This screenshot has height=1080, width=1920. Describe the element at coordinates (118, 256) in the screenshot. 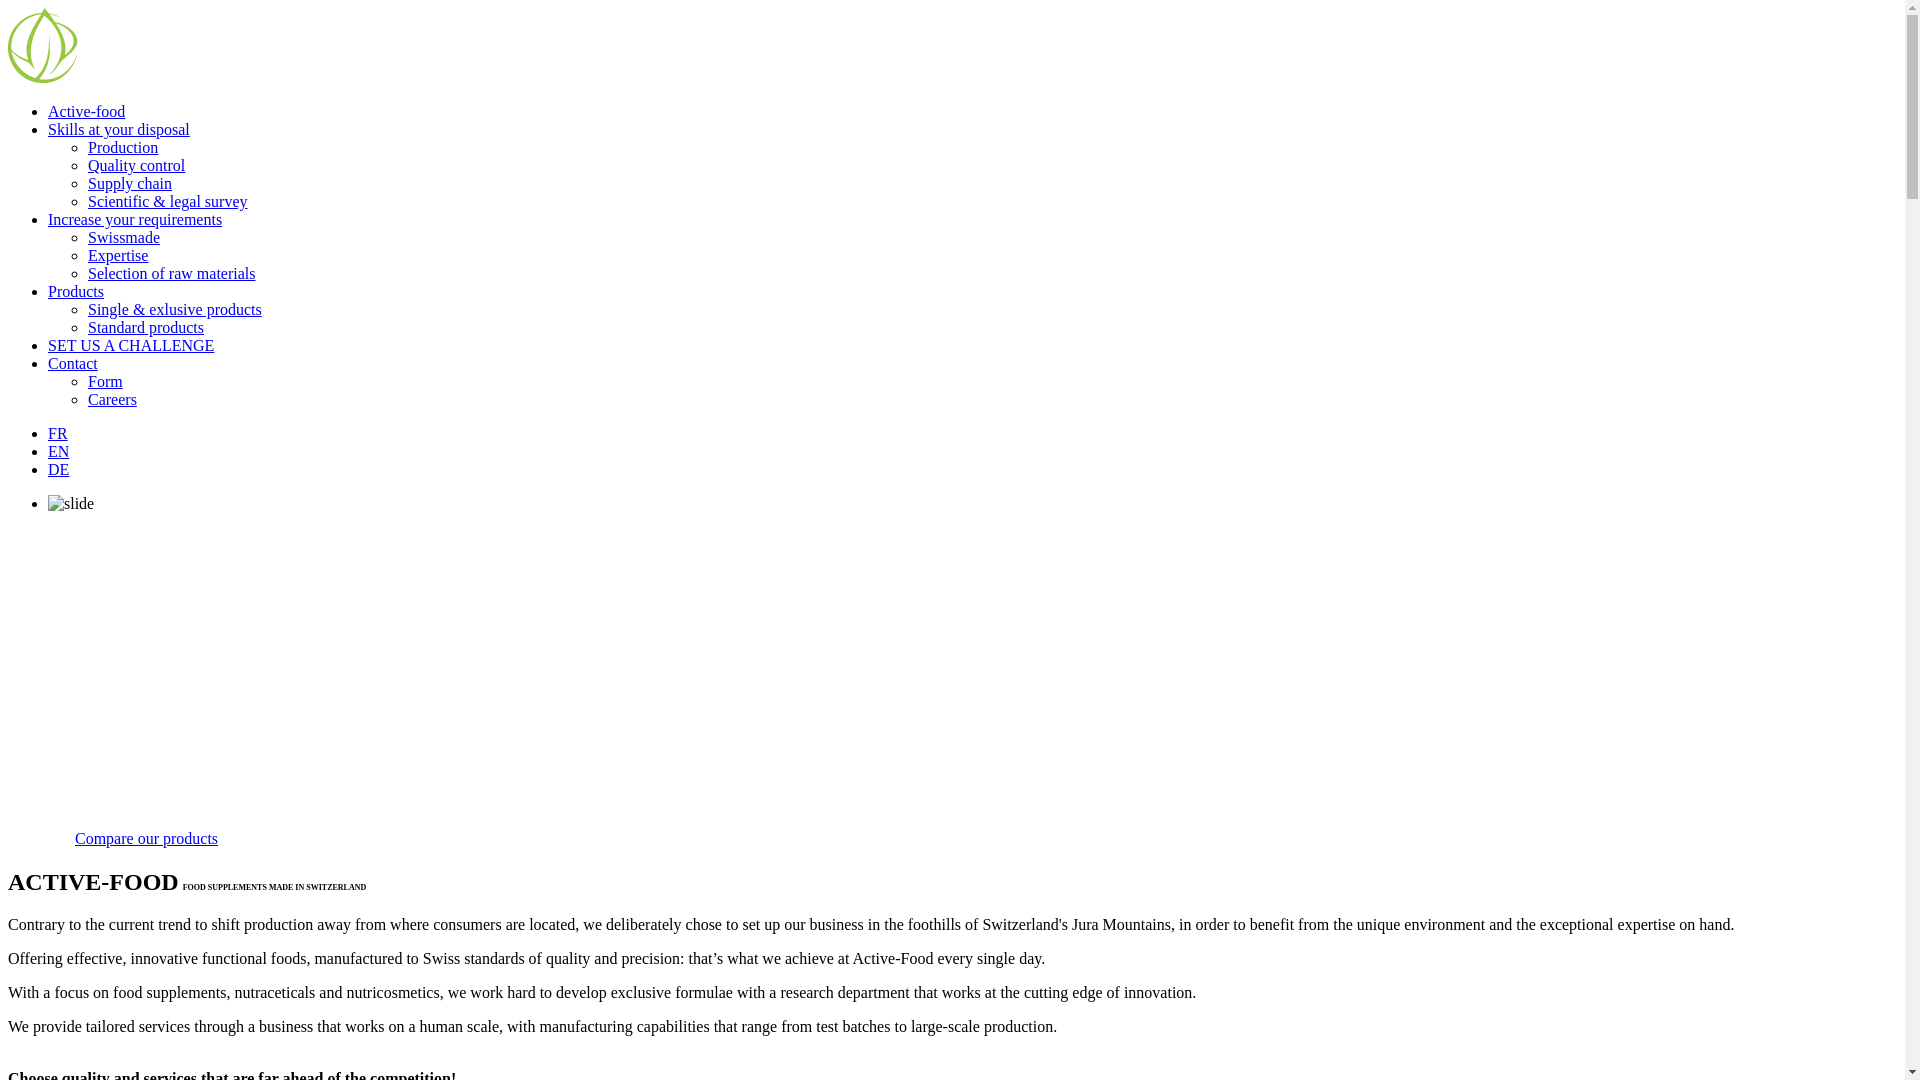

I see `Expertise` at that location.